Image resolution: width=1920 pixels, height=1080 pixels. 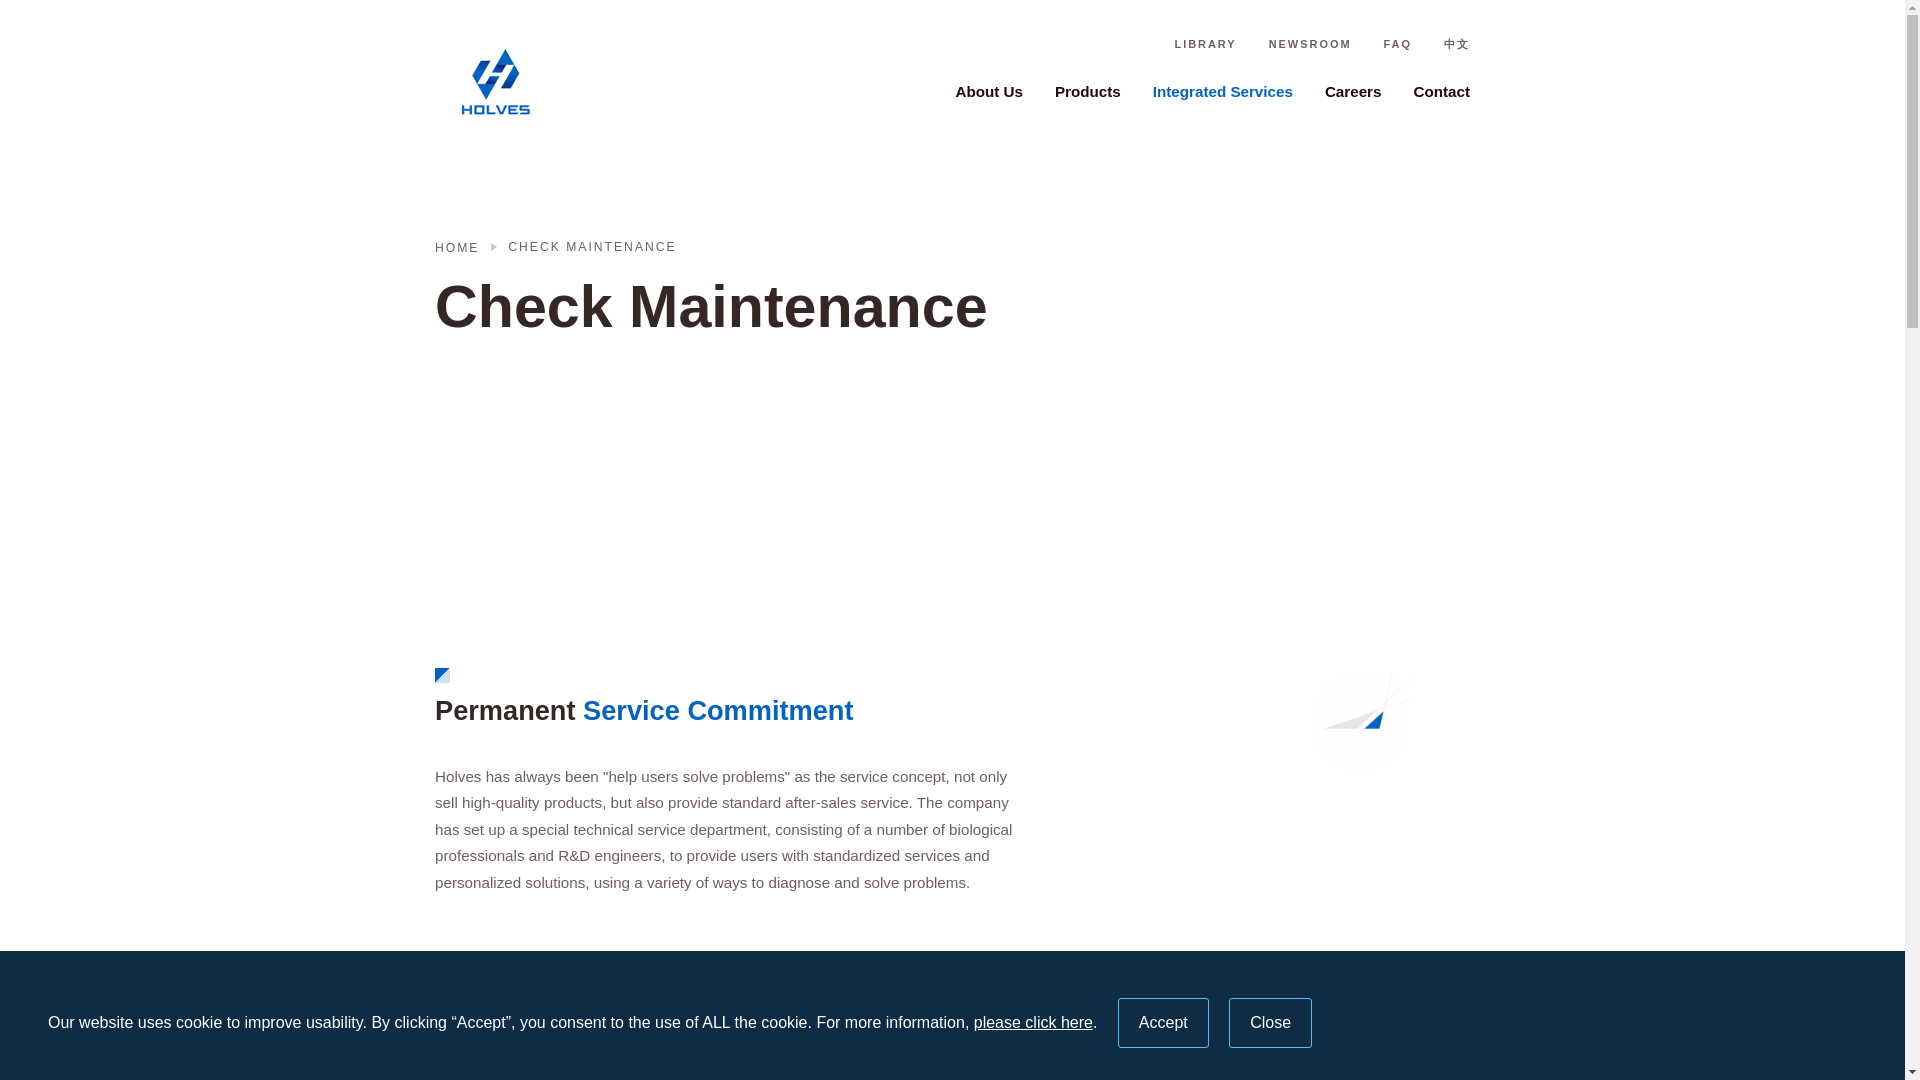 I want to click on Products, so click(x=1088, y=90).